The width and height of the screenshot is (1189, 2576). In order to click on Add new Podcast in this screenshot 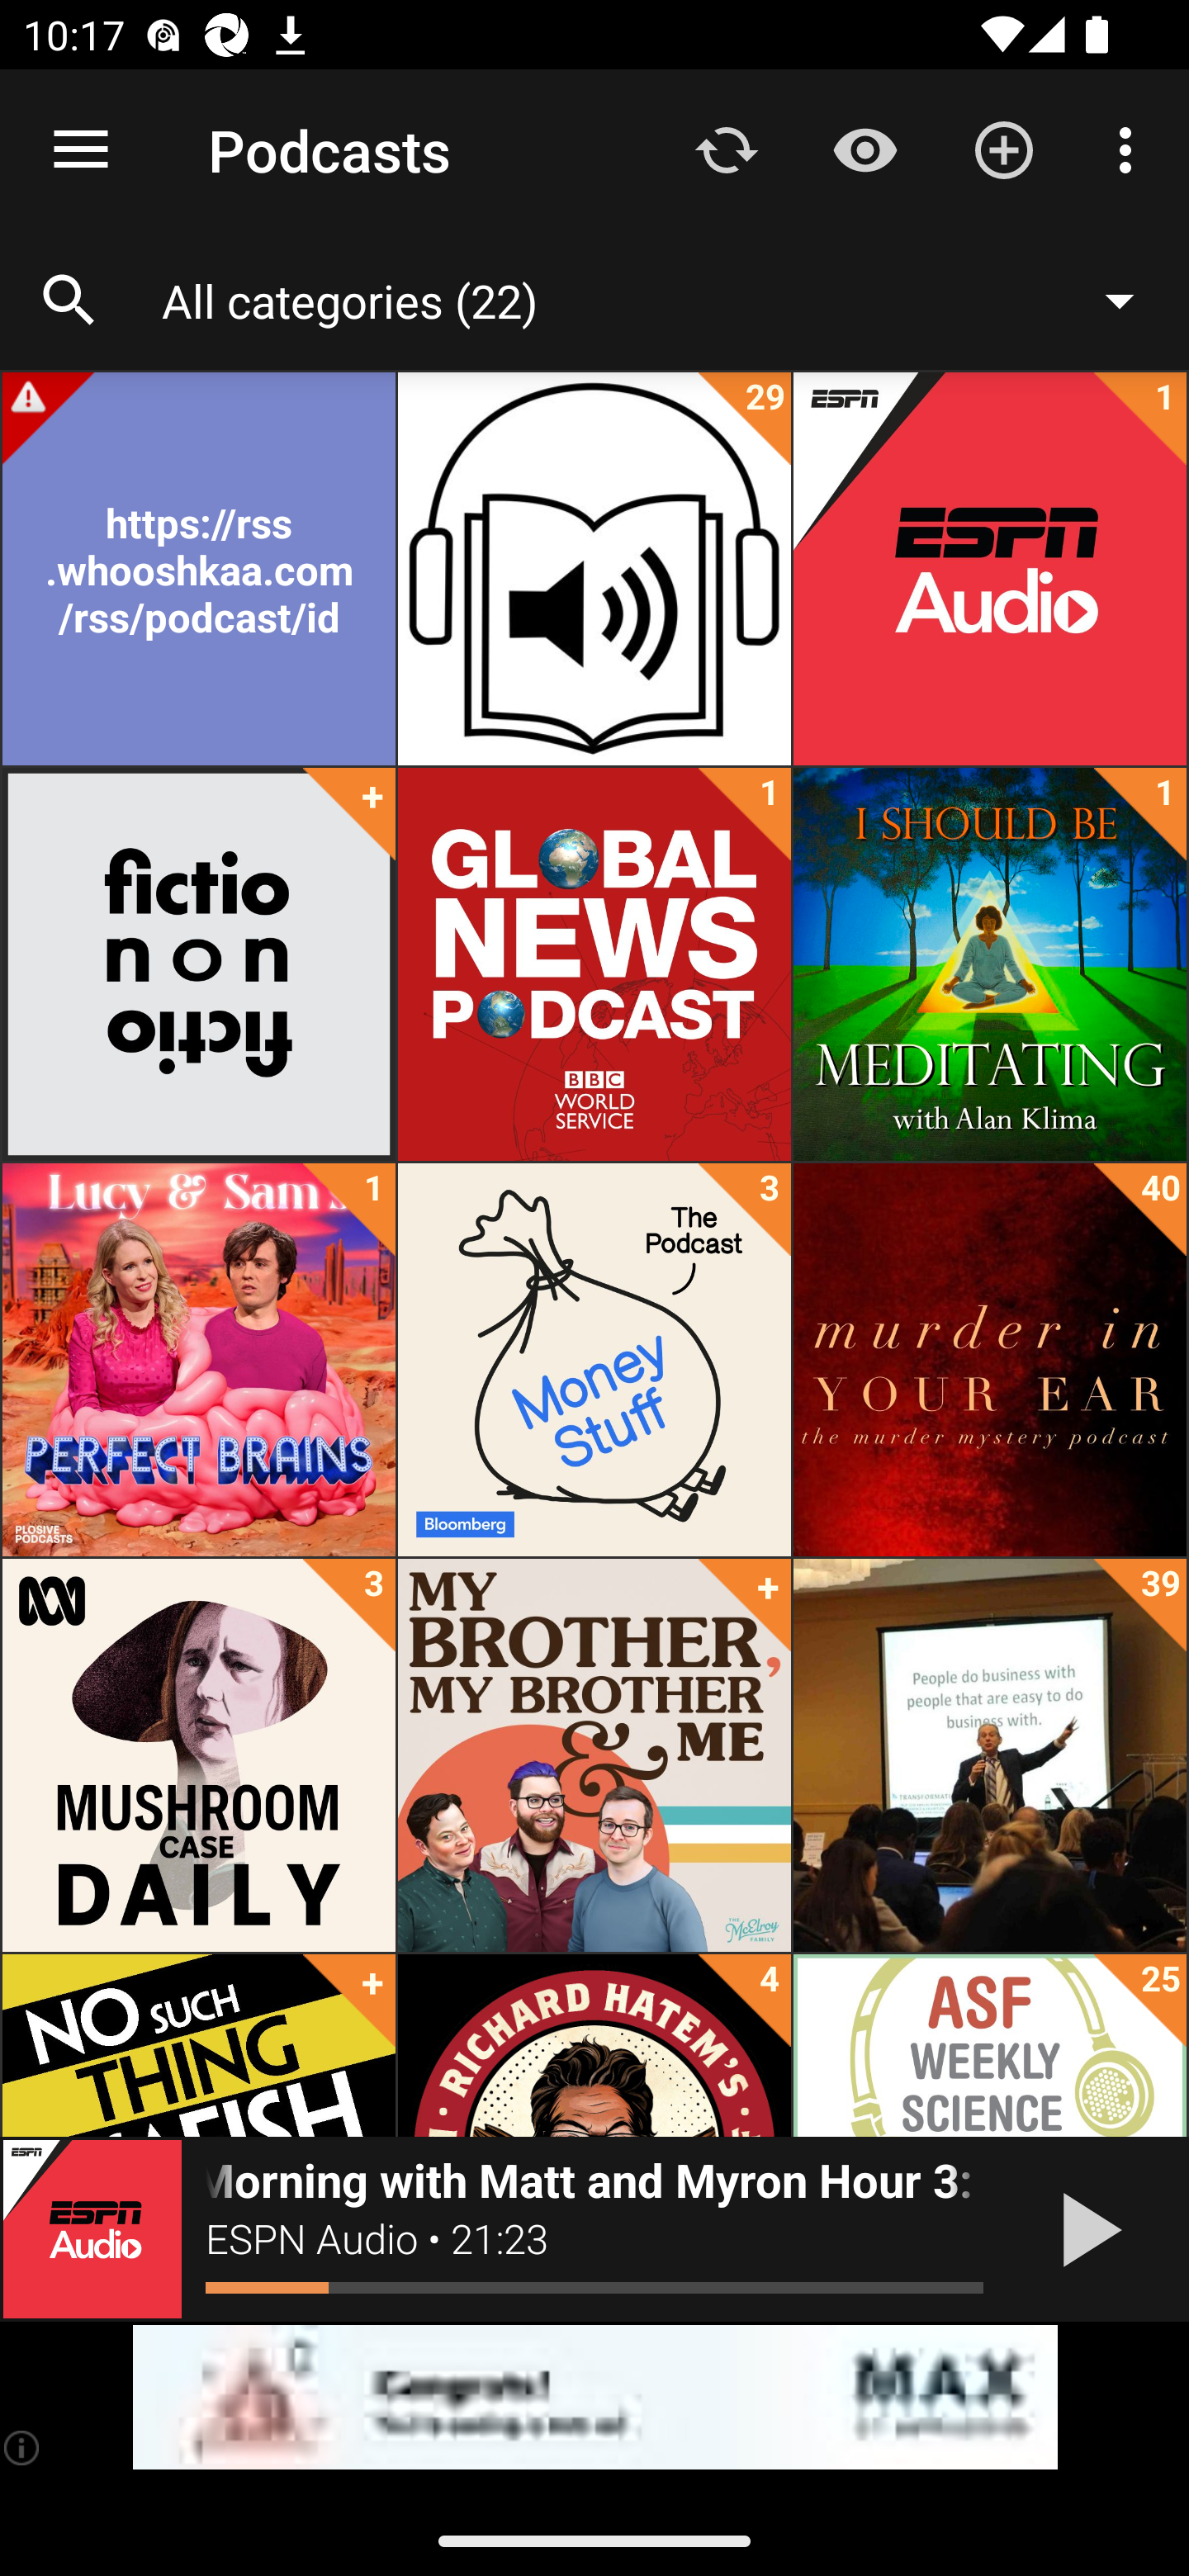, I will do `click(1004, 149)`.